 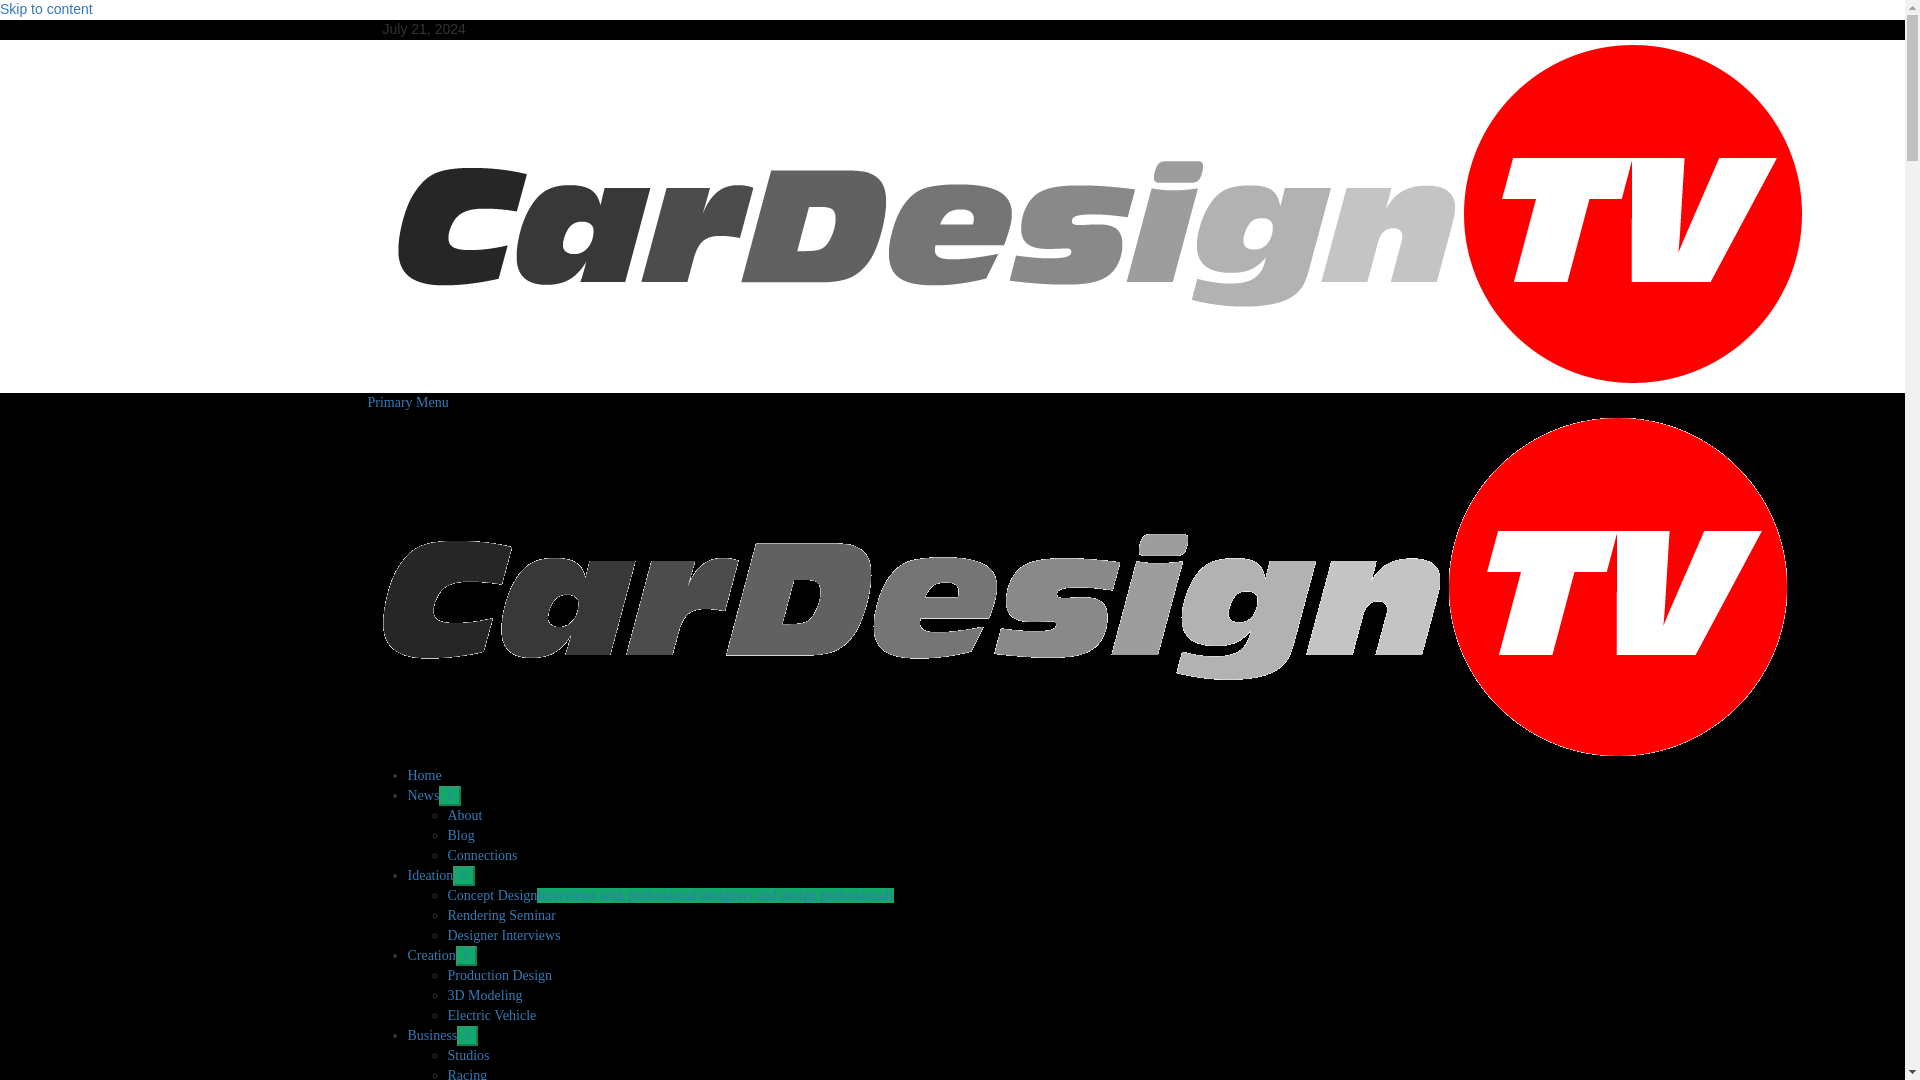 I want to click on Studios, so click(x=468, y=1054).